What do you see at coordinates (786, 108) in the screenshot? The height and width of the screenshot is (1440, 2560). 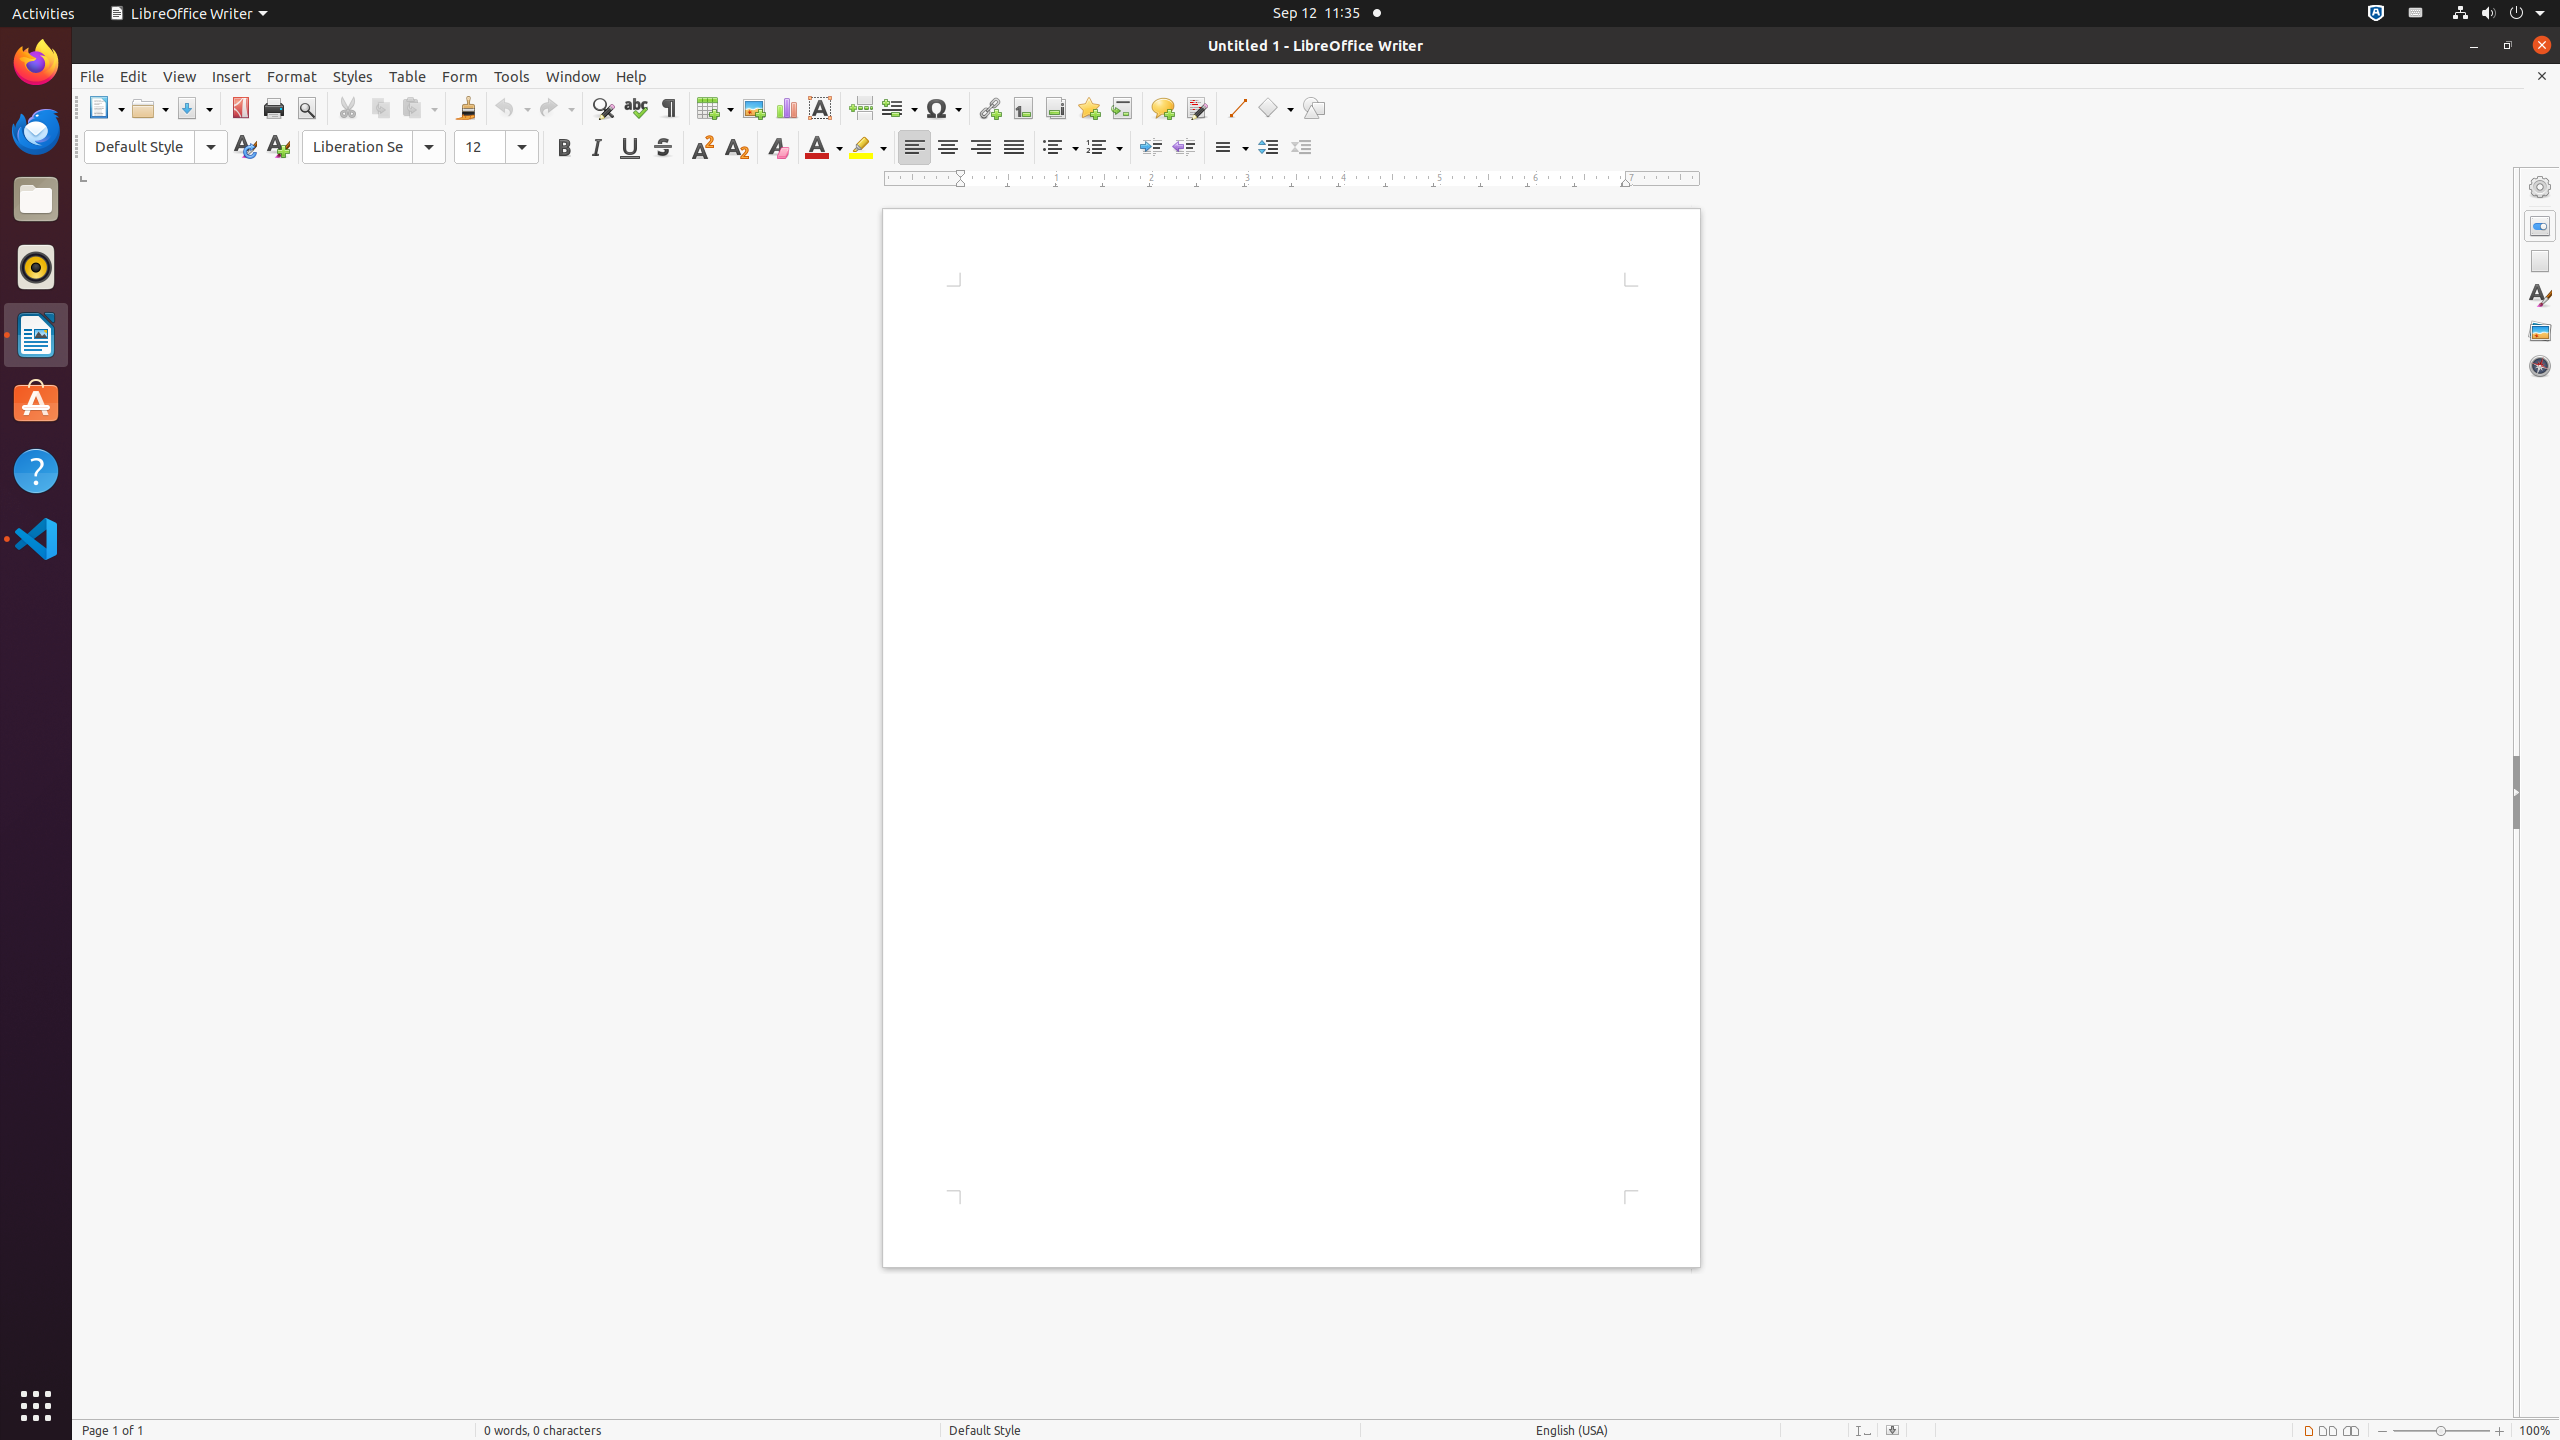 I see `Chart` at bounding box center [786, 108].